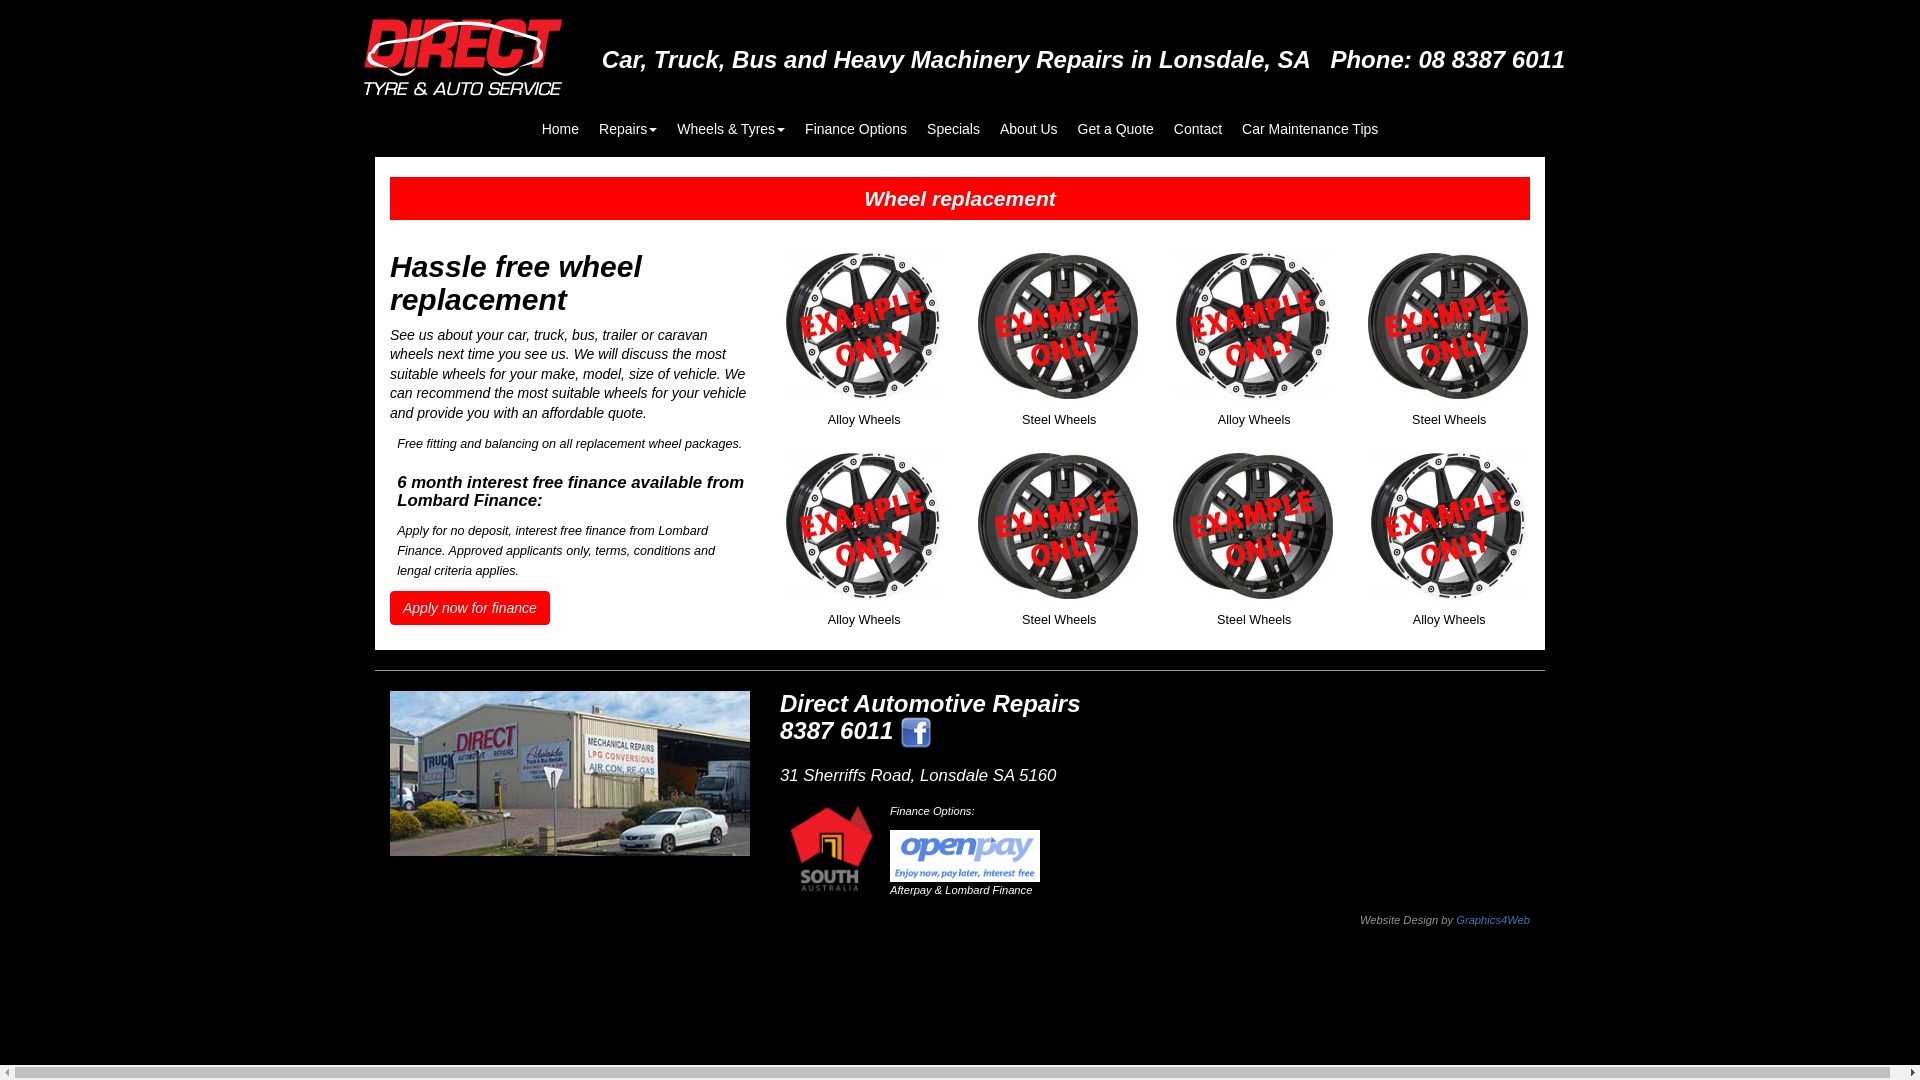 This screenshot has width=1920, height=1080. Describe the element at coordinates (1116, 119) in the screenshot. I see `Get a Quote` at that location.